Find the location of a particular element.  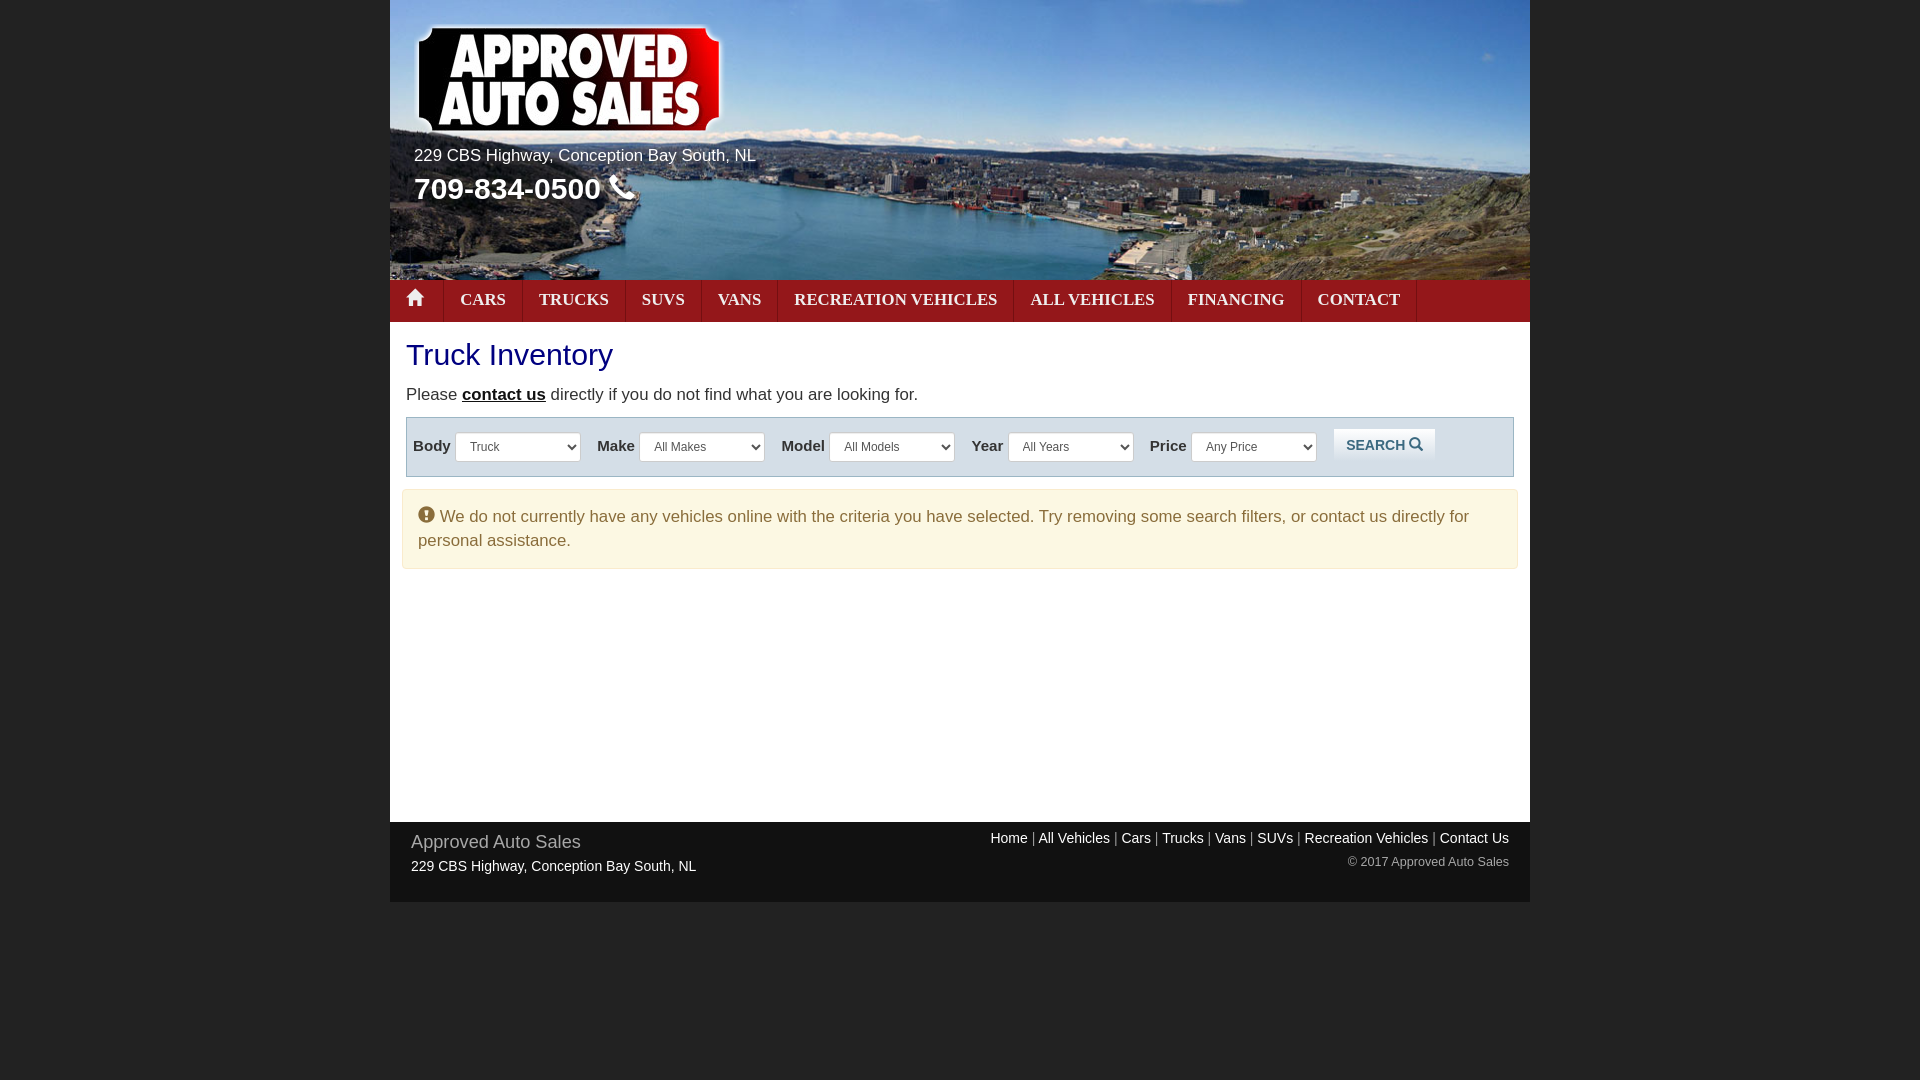

SEARCH is located at coordinates (1384, 445).